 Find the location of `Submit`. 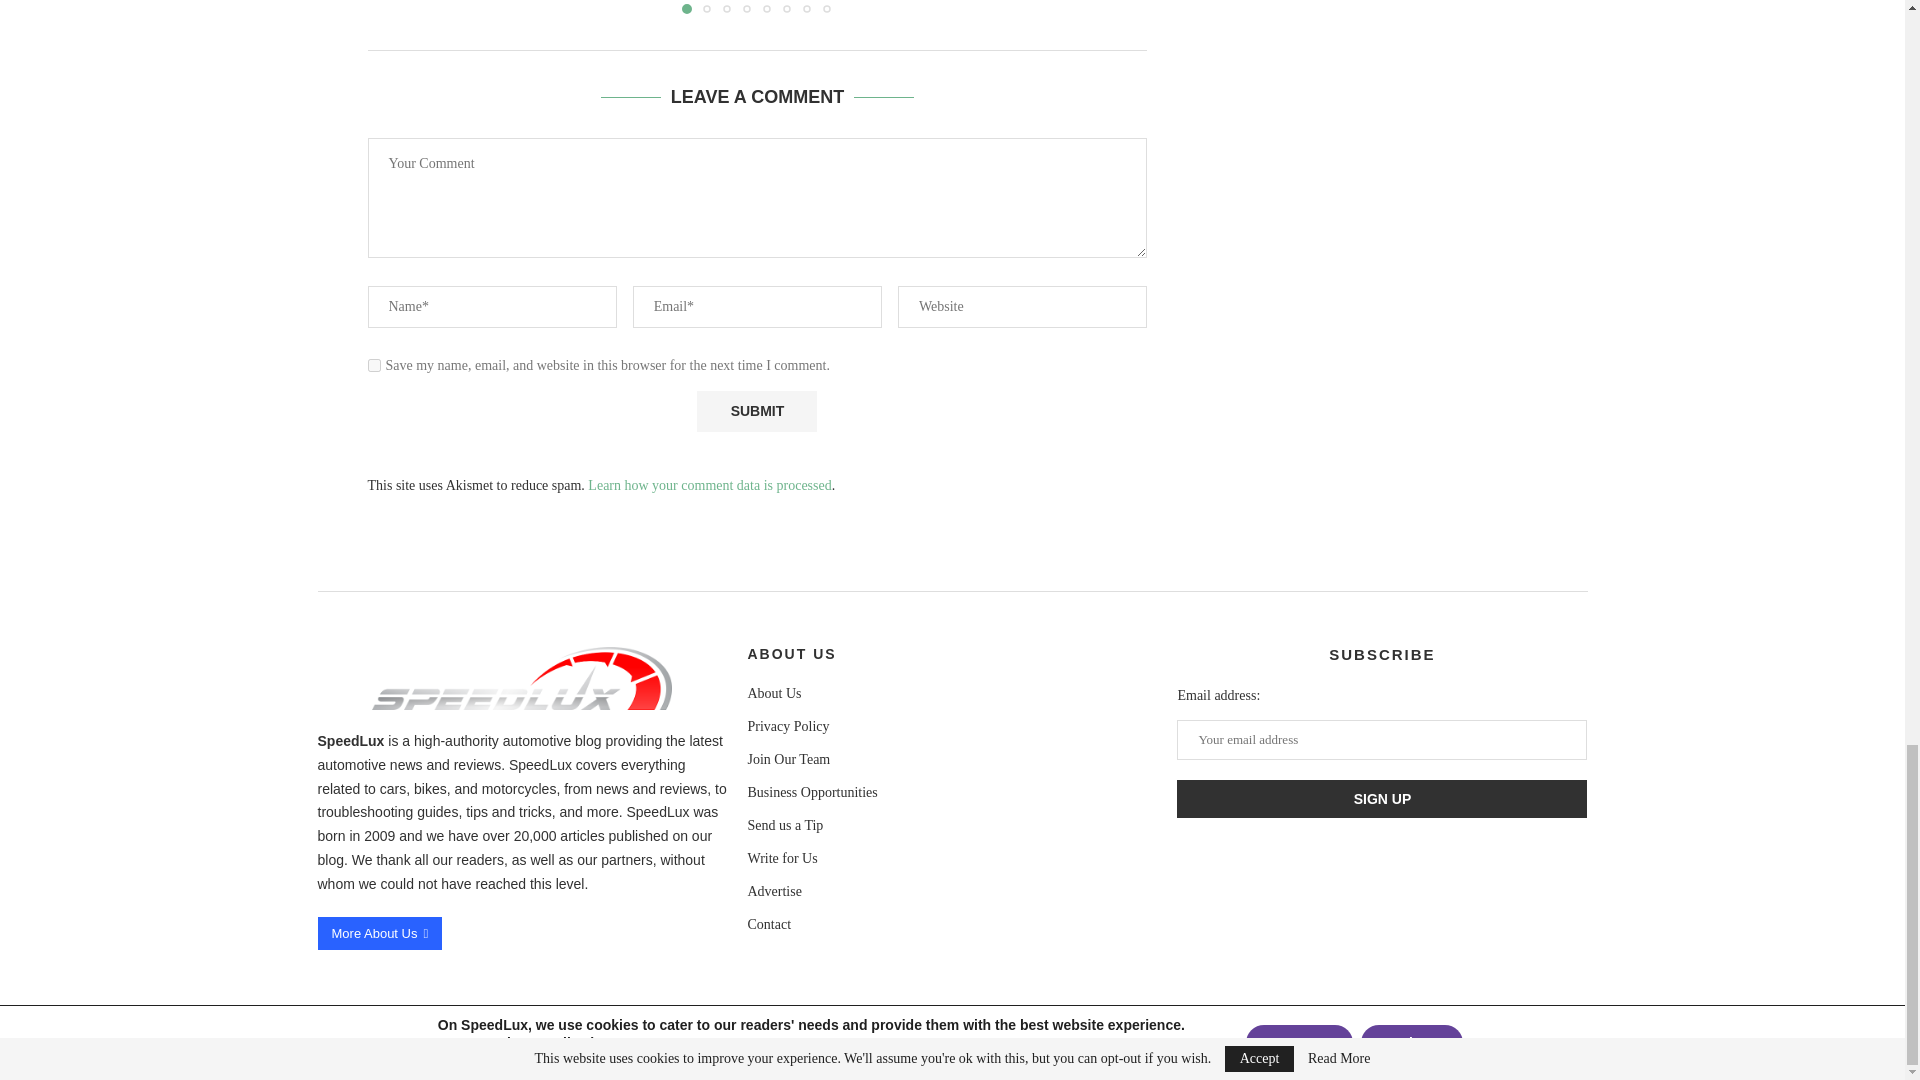

Submit is located at coordinates (756, 411).